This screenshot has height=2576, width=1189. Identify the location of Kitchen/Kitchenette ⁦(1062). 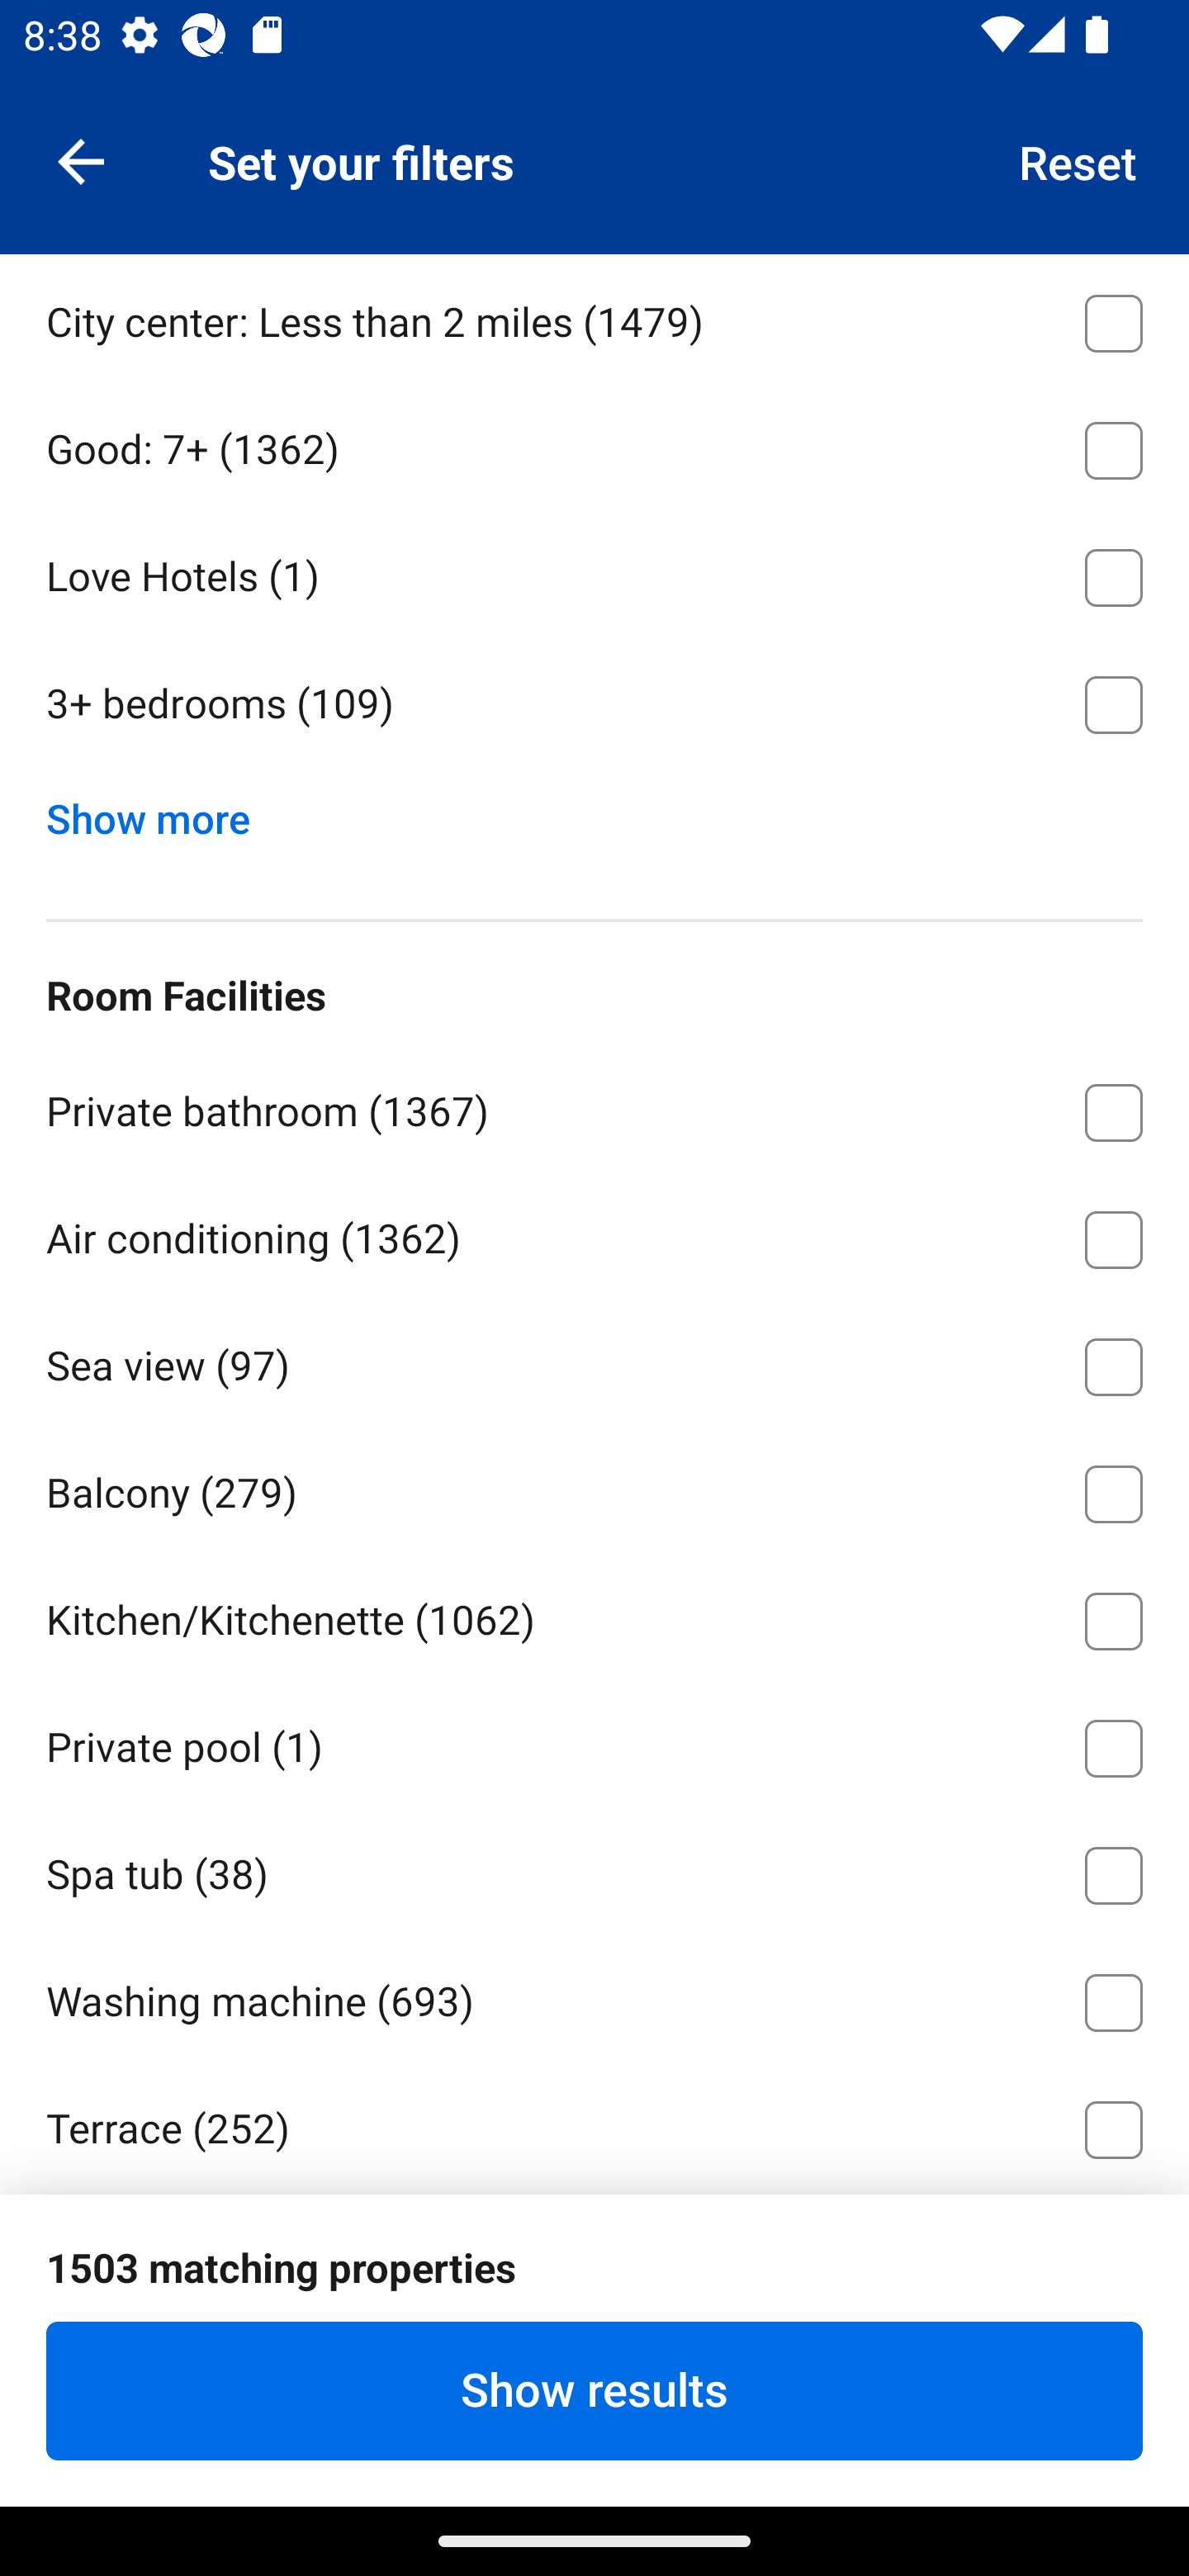
(594, 1617).